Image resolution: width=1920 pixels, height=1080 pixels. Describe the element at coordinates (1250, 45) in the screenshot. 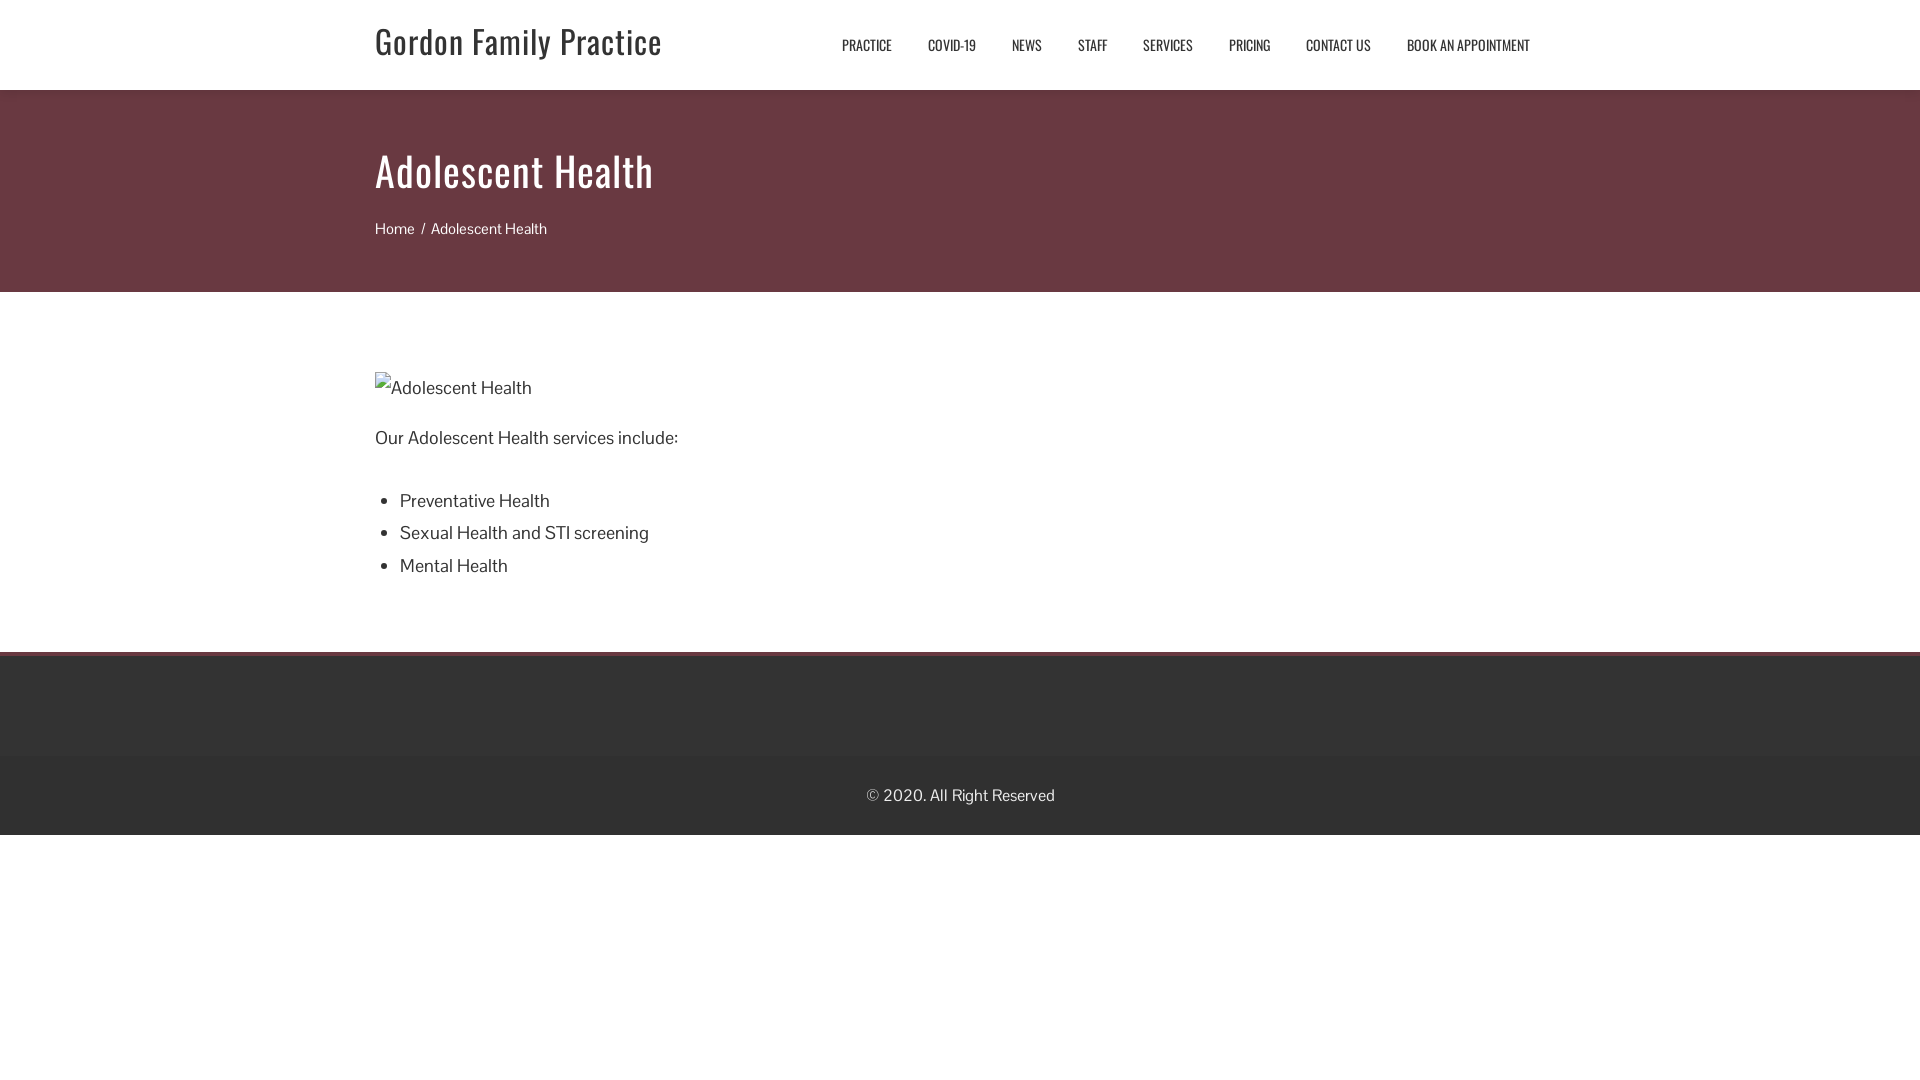

I see `PRICING` at that location.